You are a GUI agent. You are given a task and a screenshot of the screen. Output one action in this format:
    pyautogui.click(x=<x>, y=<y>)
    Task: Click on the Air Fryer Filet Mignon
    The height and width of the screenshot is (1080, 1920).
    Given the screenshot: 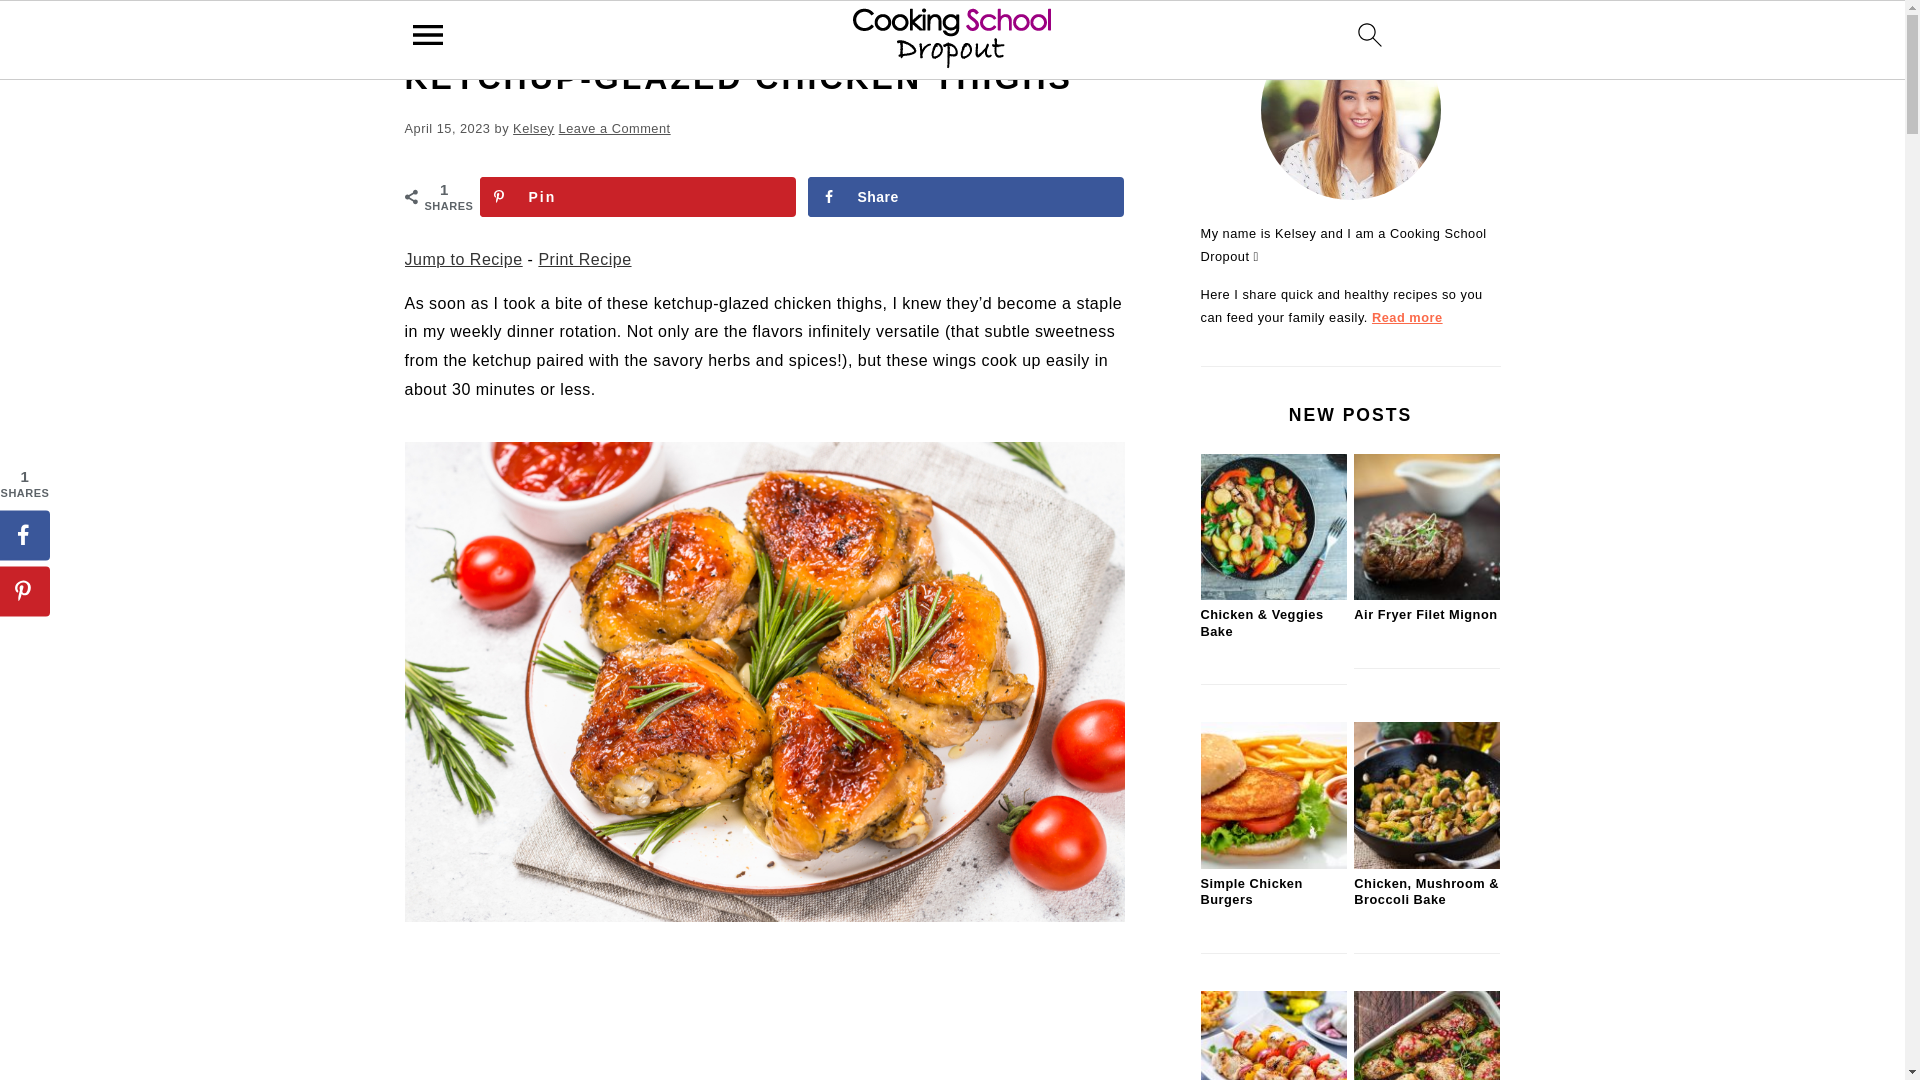 What is the action you would take?
    pyautogui.click(x=1426, y=594)
    